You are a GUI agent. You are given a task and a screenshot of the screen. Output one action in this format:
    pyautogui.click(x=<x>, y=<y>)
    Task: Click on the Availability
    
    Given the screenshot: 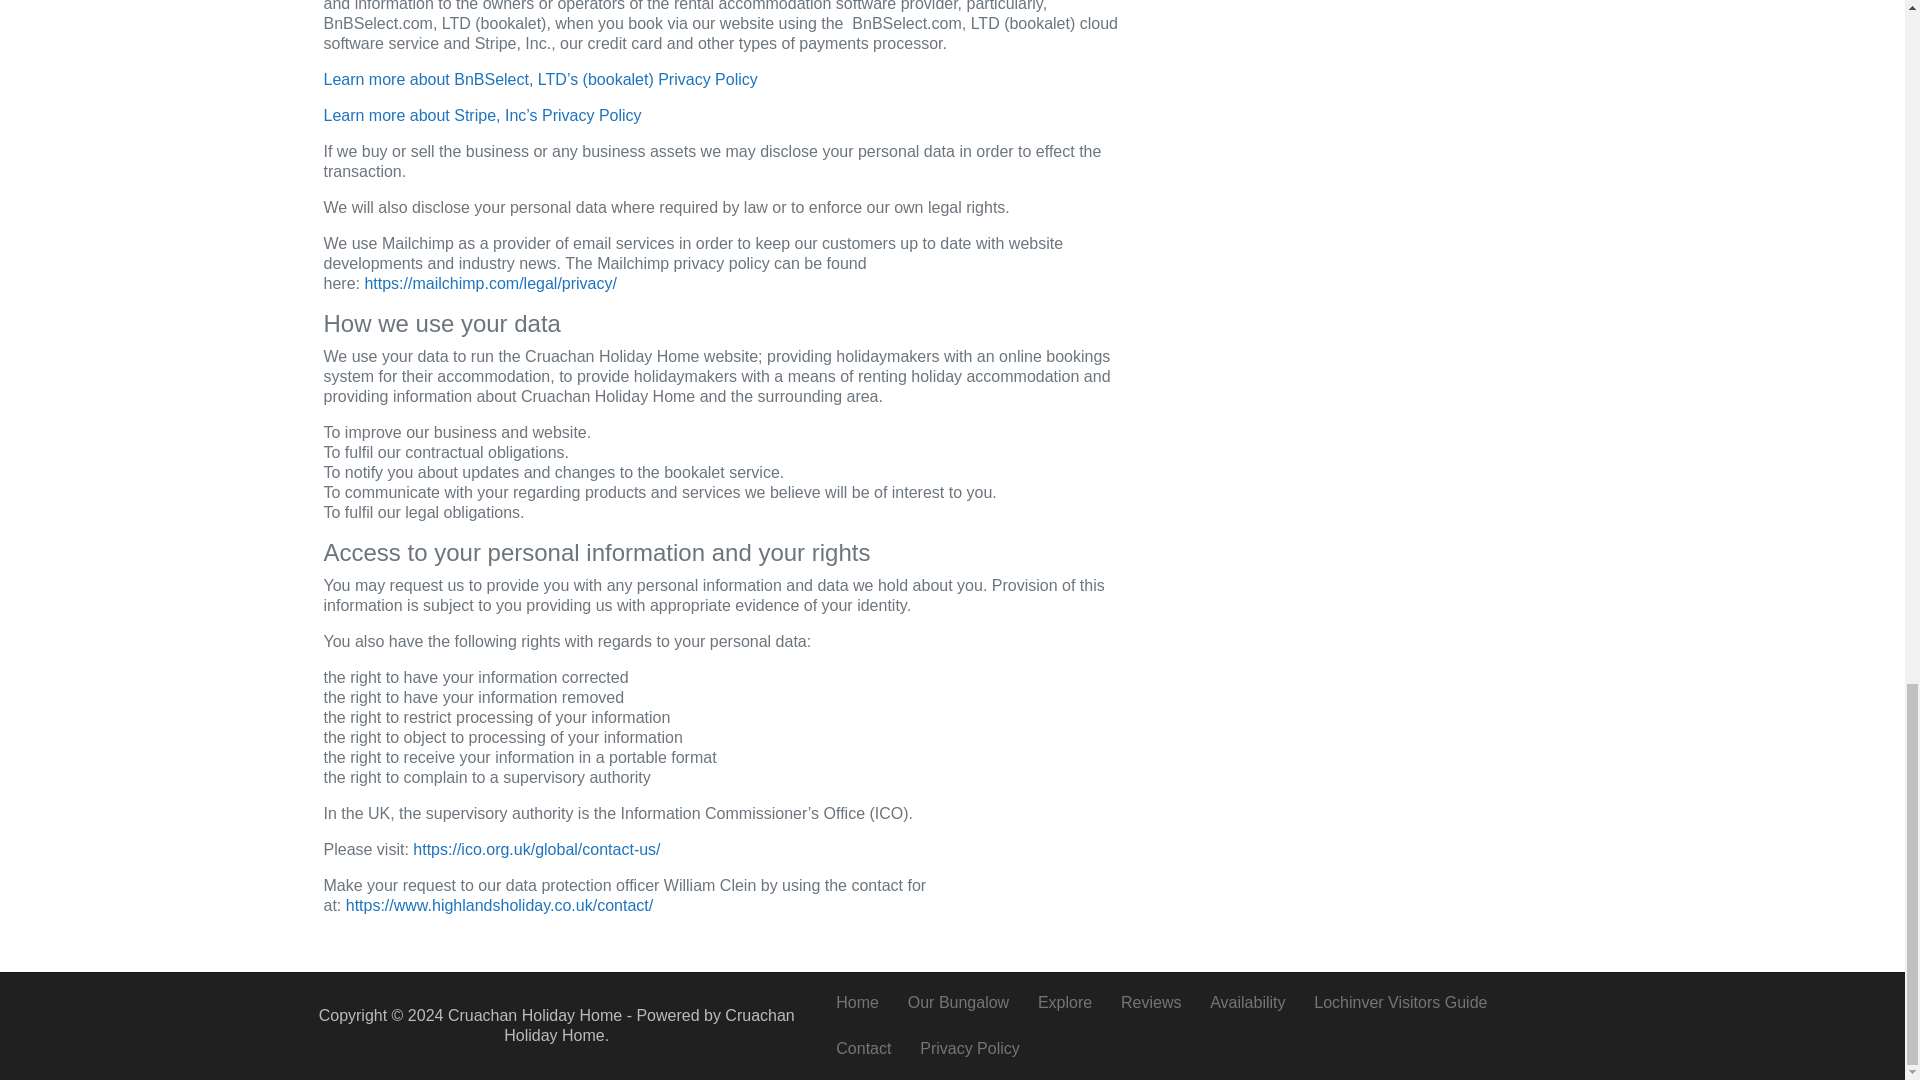 What is the action you would take?
    pyautogui.click(x=1248, y=1004)
    